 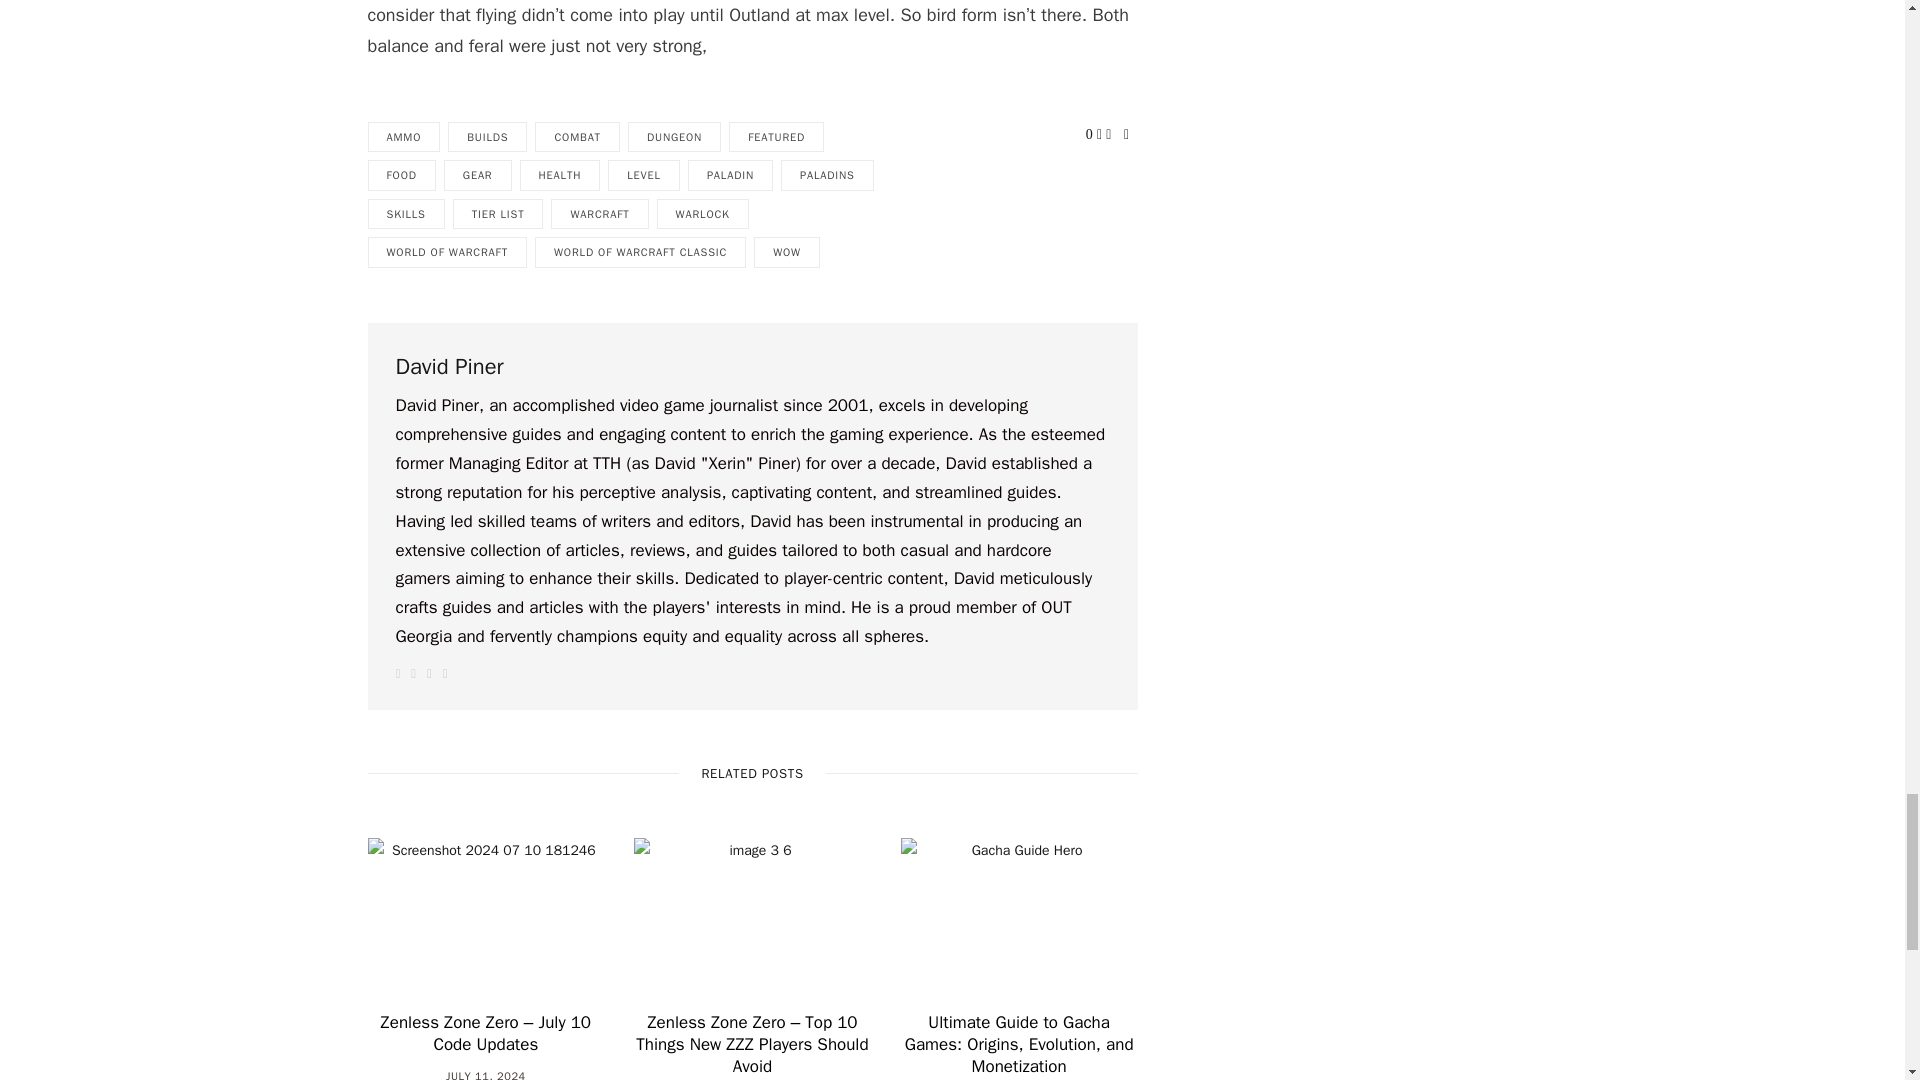 What do you see at coordinates (644, 175) in the screenshot?
I see `LEVEL` at bounding box center [644, 175].